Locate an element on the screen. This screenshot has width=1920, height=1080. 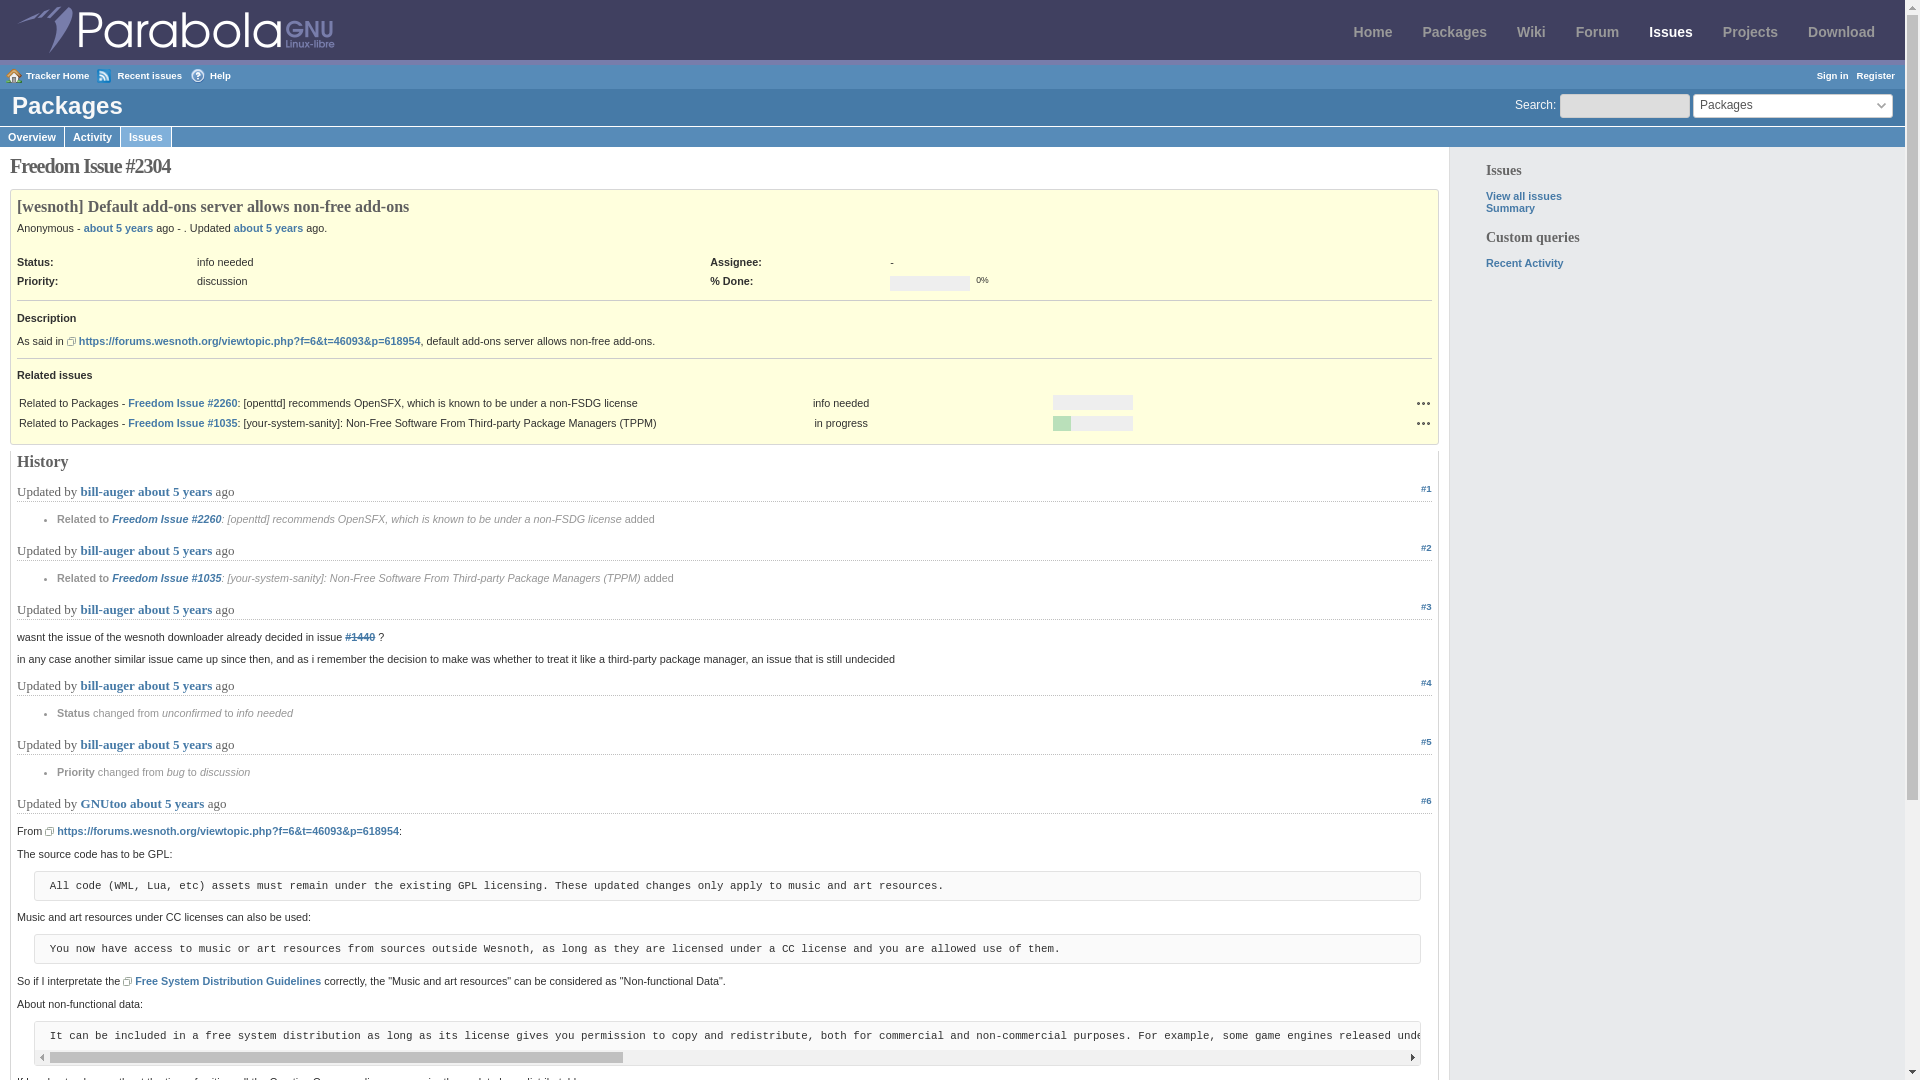
2019-04-28 10:46 PM is located at coordinates (118, 228).